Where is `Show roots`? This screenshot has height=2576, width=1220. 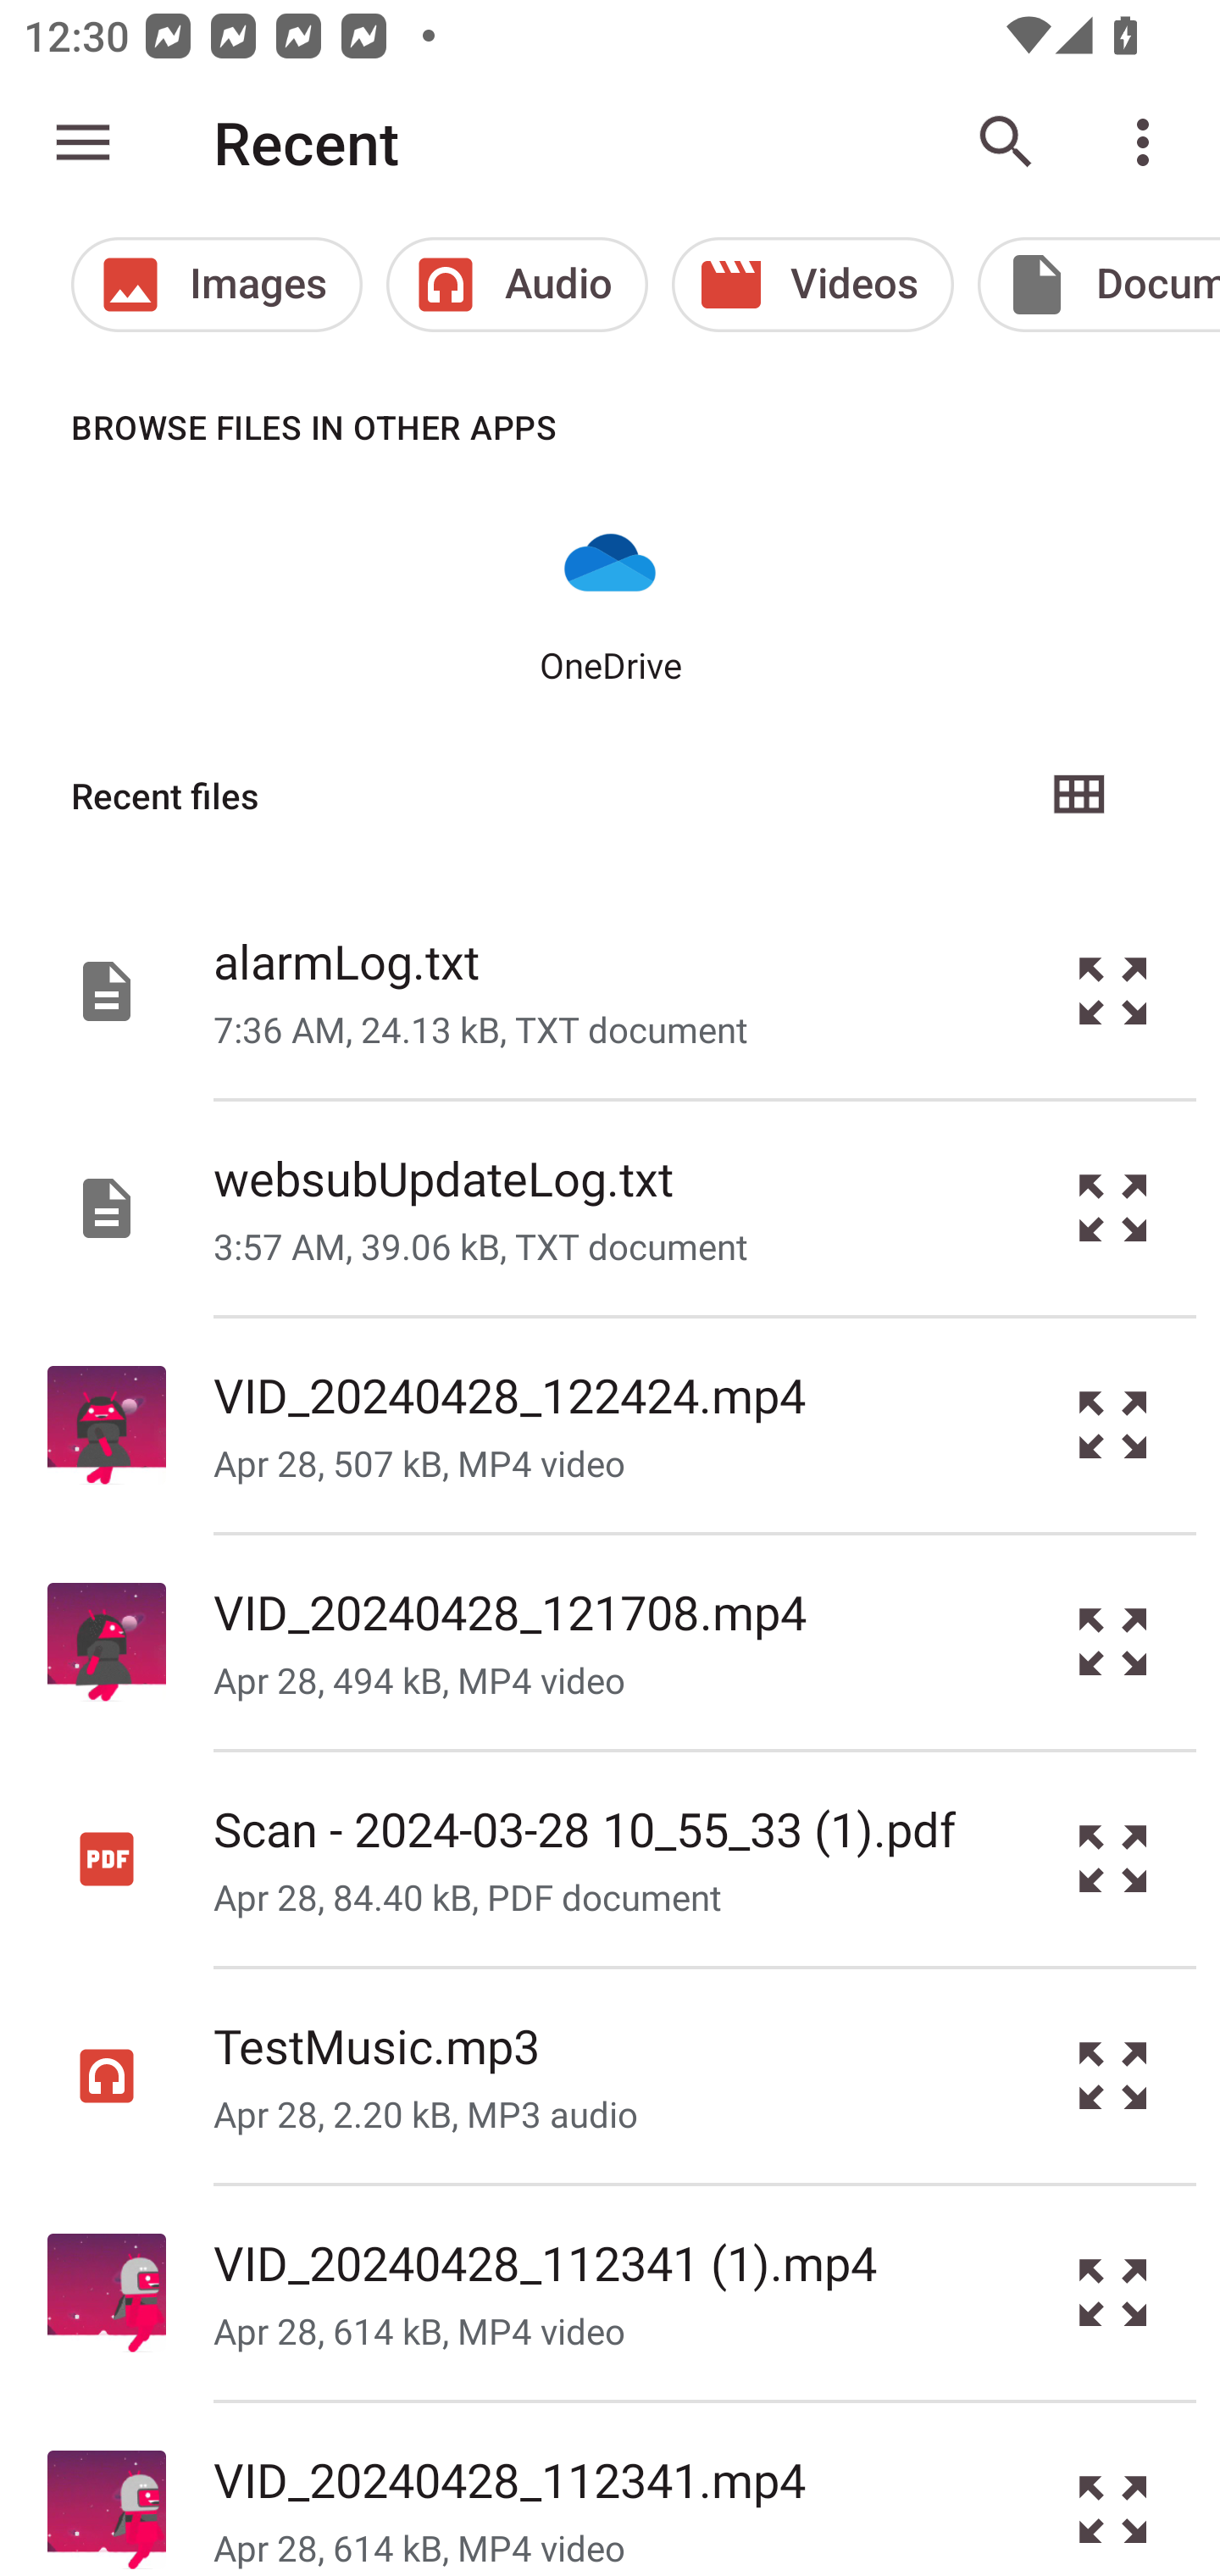
Show roots is located at coordinates (83, 142).